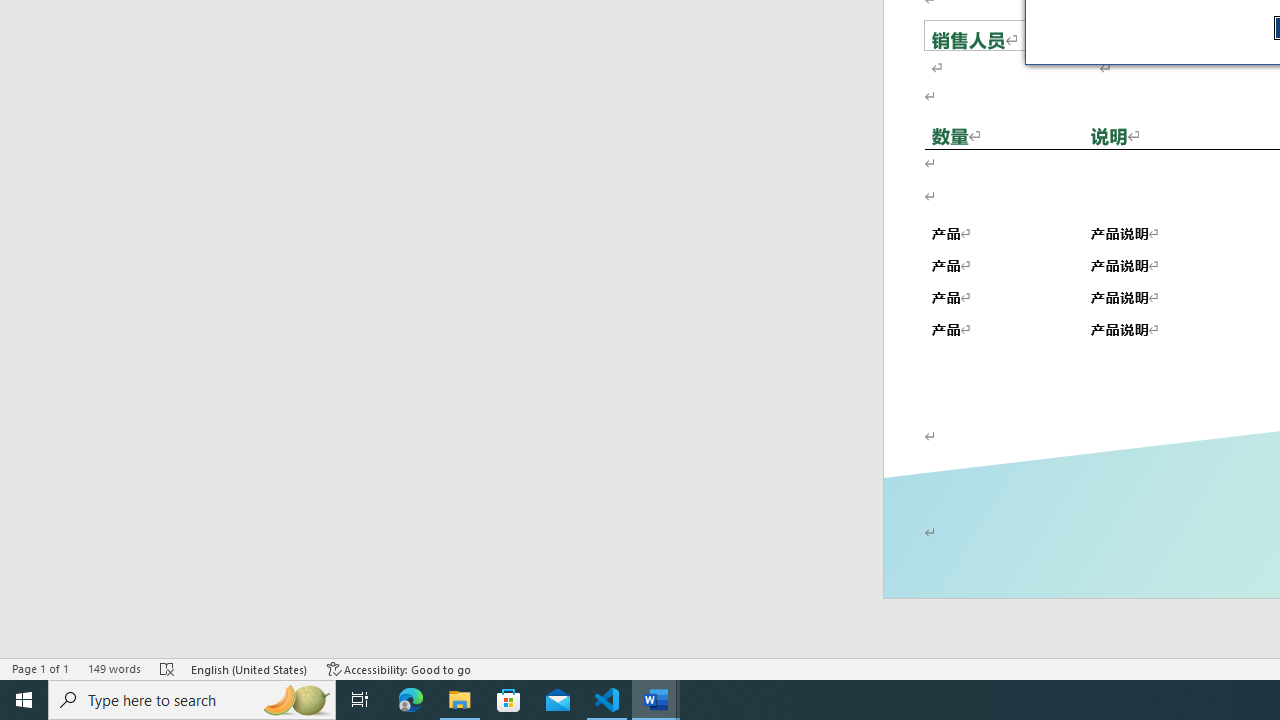 The height and width of the screenshot is (720, 1280). I want to click on Word - 2 running windows, so click(656, 700).